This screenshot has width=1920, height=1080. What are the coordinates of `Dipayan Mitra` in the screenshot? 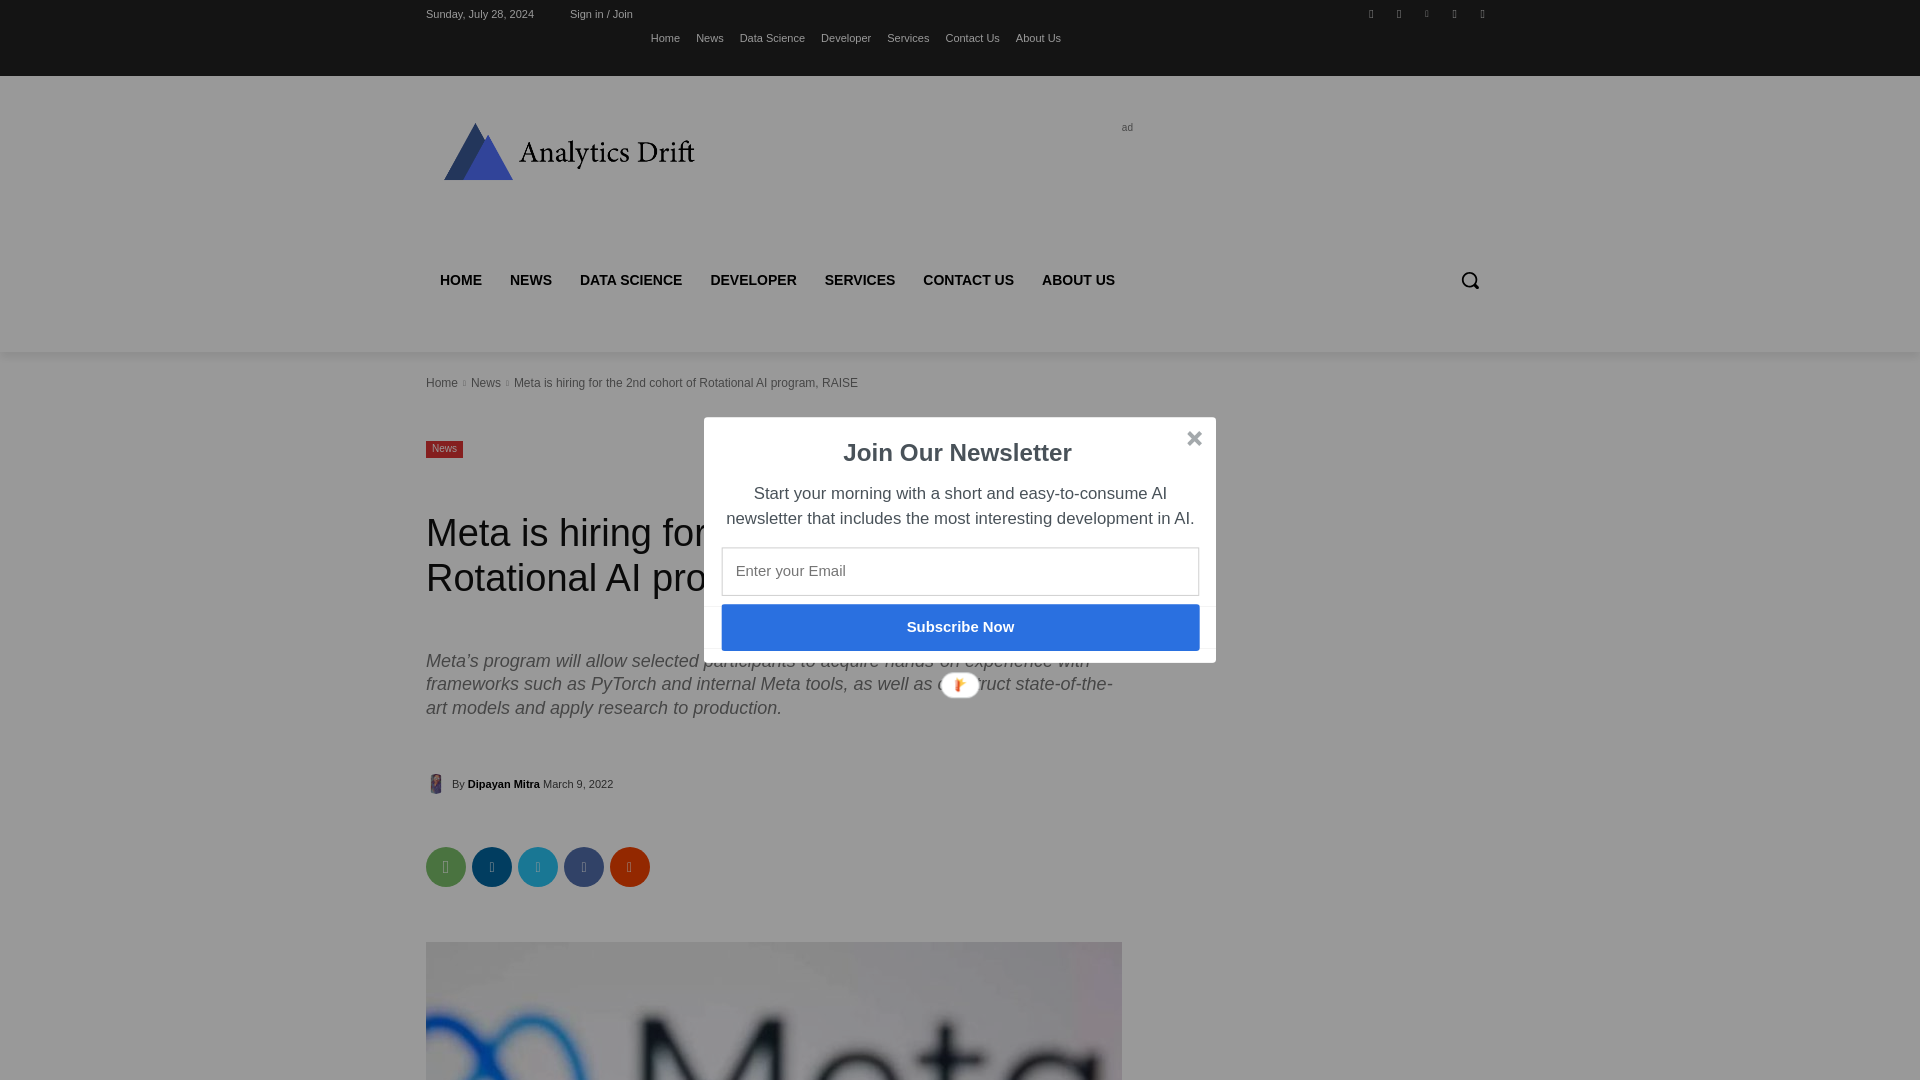 It's located at (504, 784).